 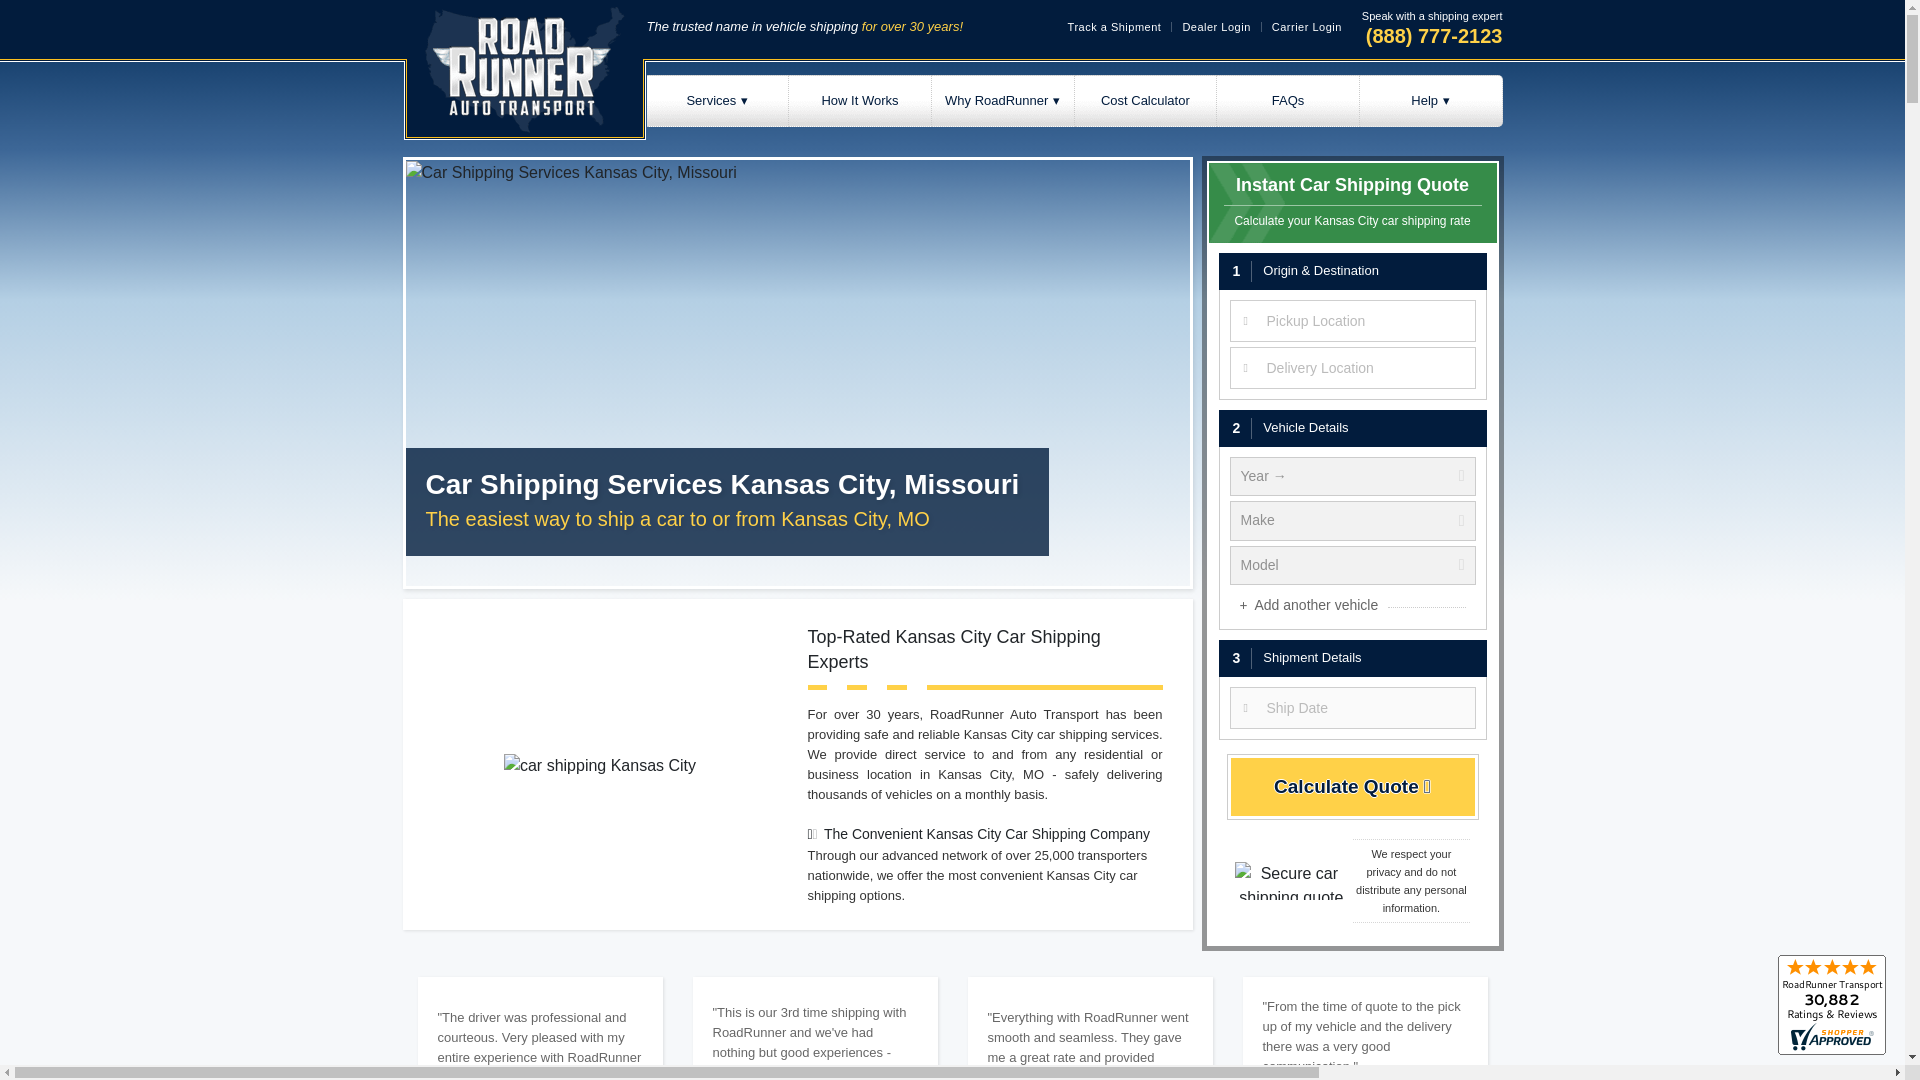 What do you see at coordinates (599, 765) in the screenshot?
I see `Car Shipping Kansas City` at bounding box center [599, 765].